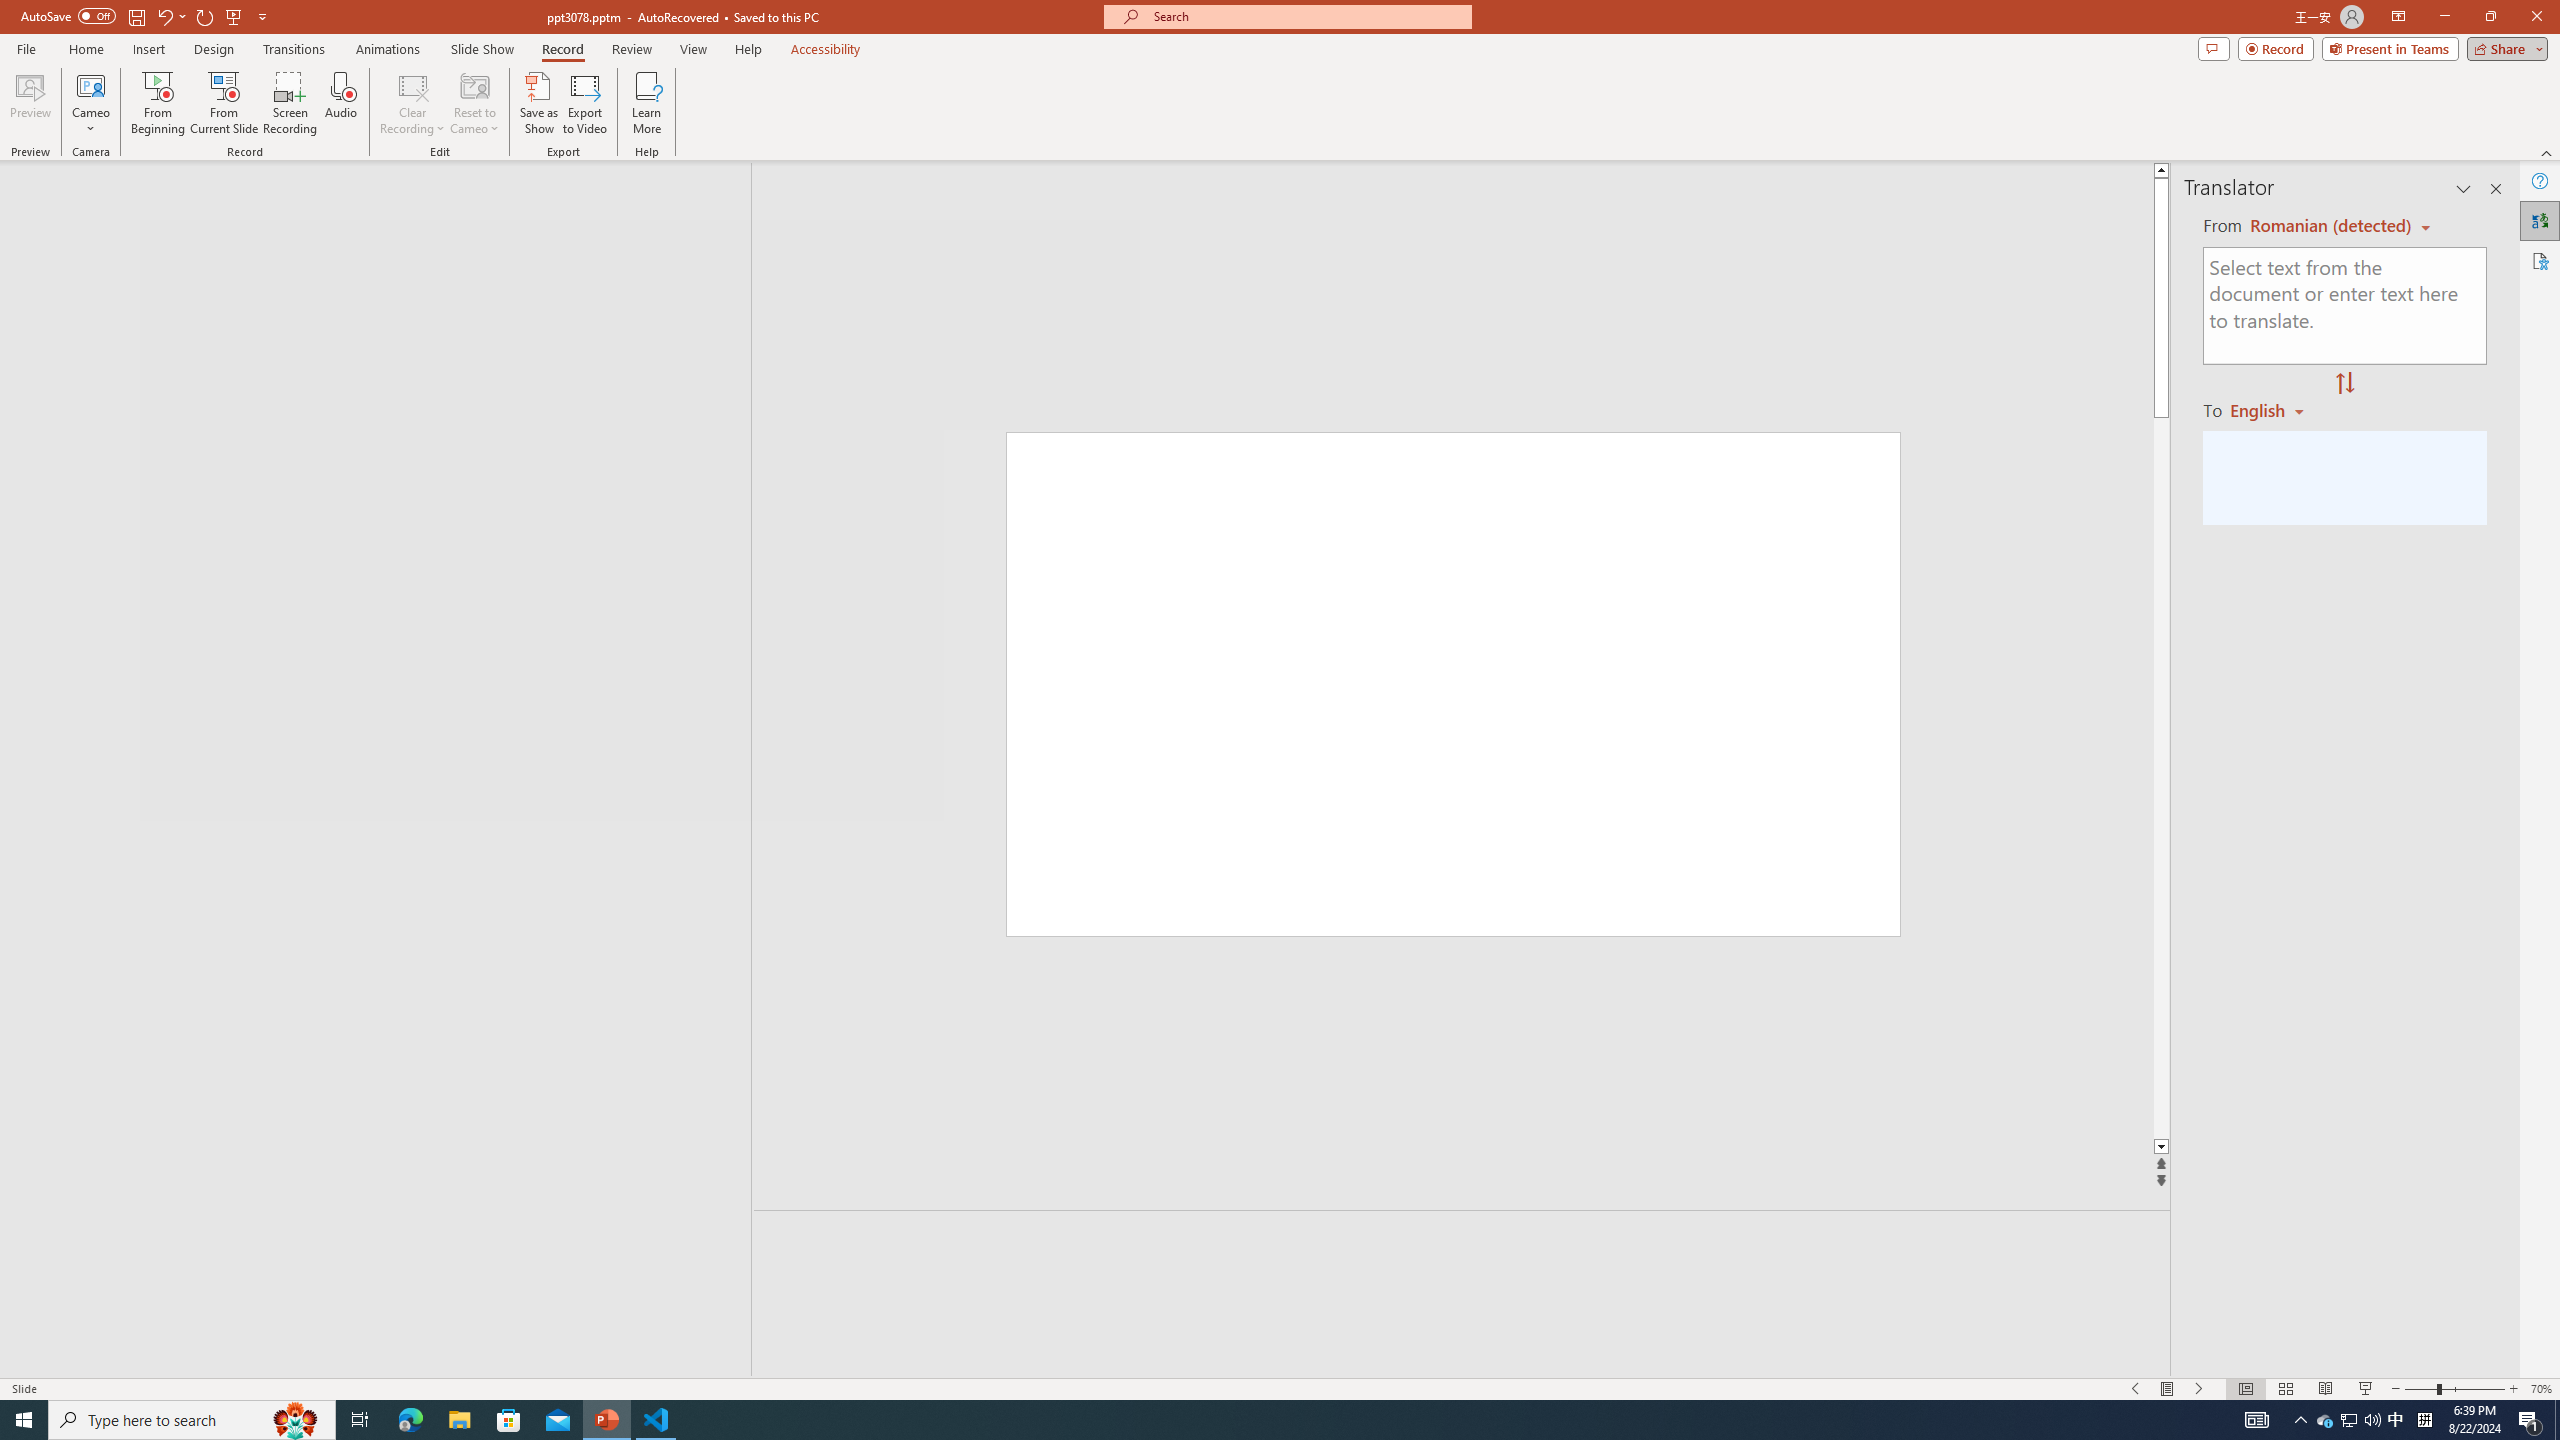 This screenshot has height=1440, width=2560. What do you see at coordinates (2464, 189) in the screenshot?
I see `Task Pane Options` at bounding box center [2464, 189].